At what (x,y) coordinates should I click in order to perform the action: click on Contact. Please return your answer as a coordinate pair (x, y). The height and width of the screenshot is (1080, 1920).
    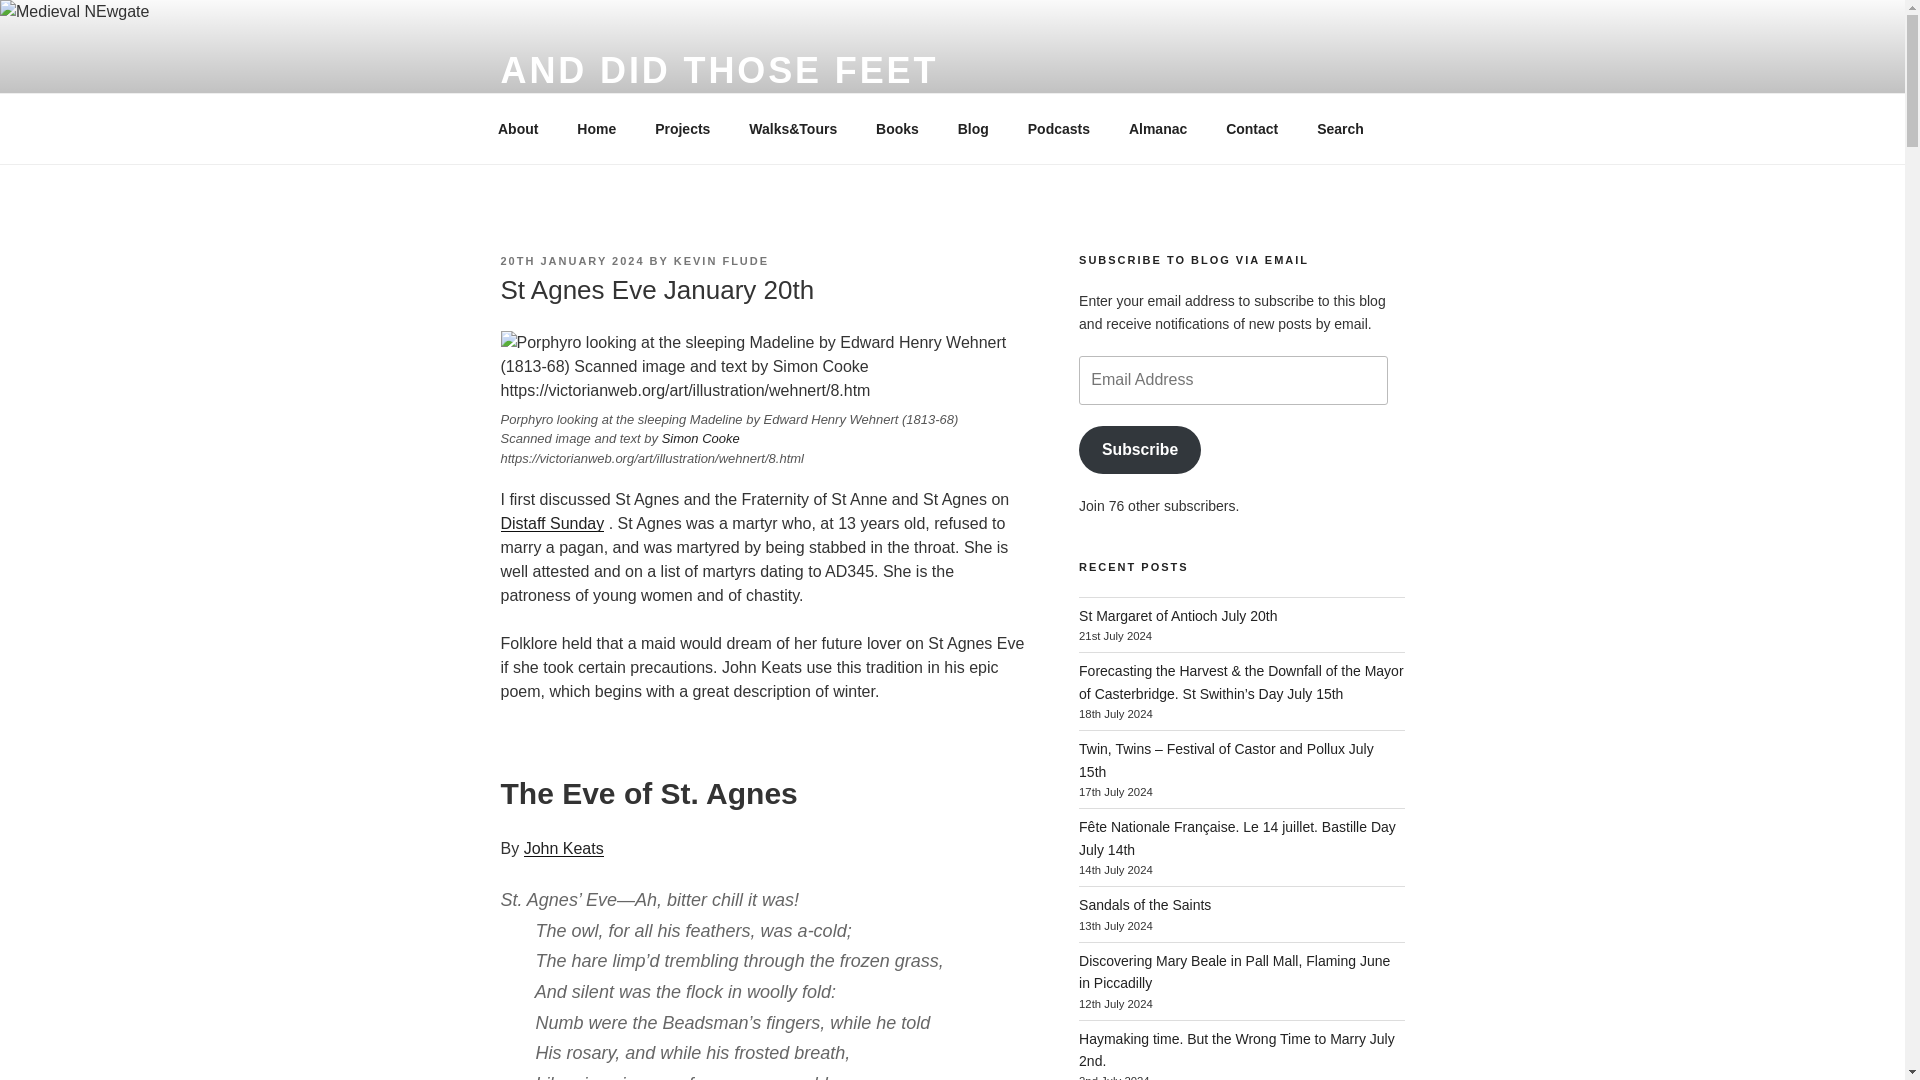
    Looking at the image, I should click on (1252, 128).